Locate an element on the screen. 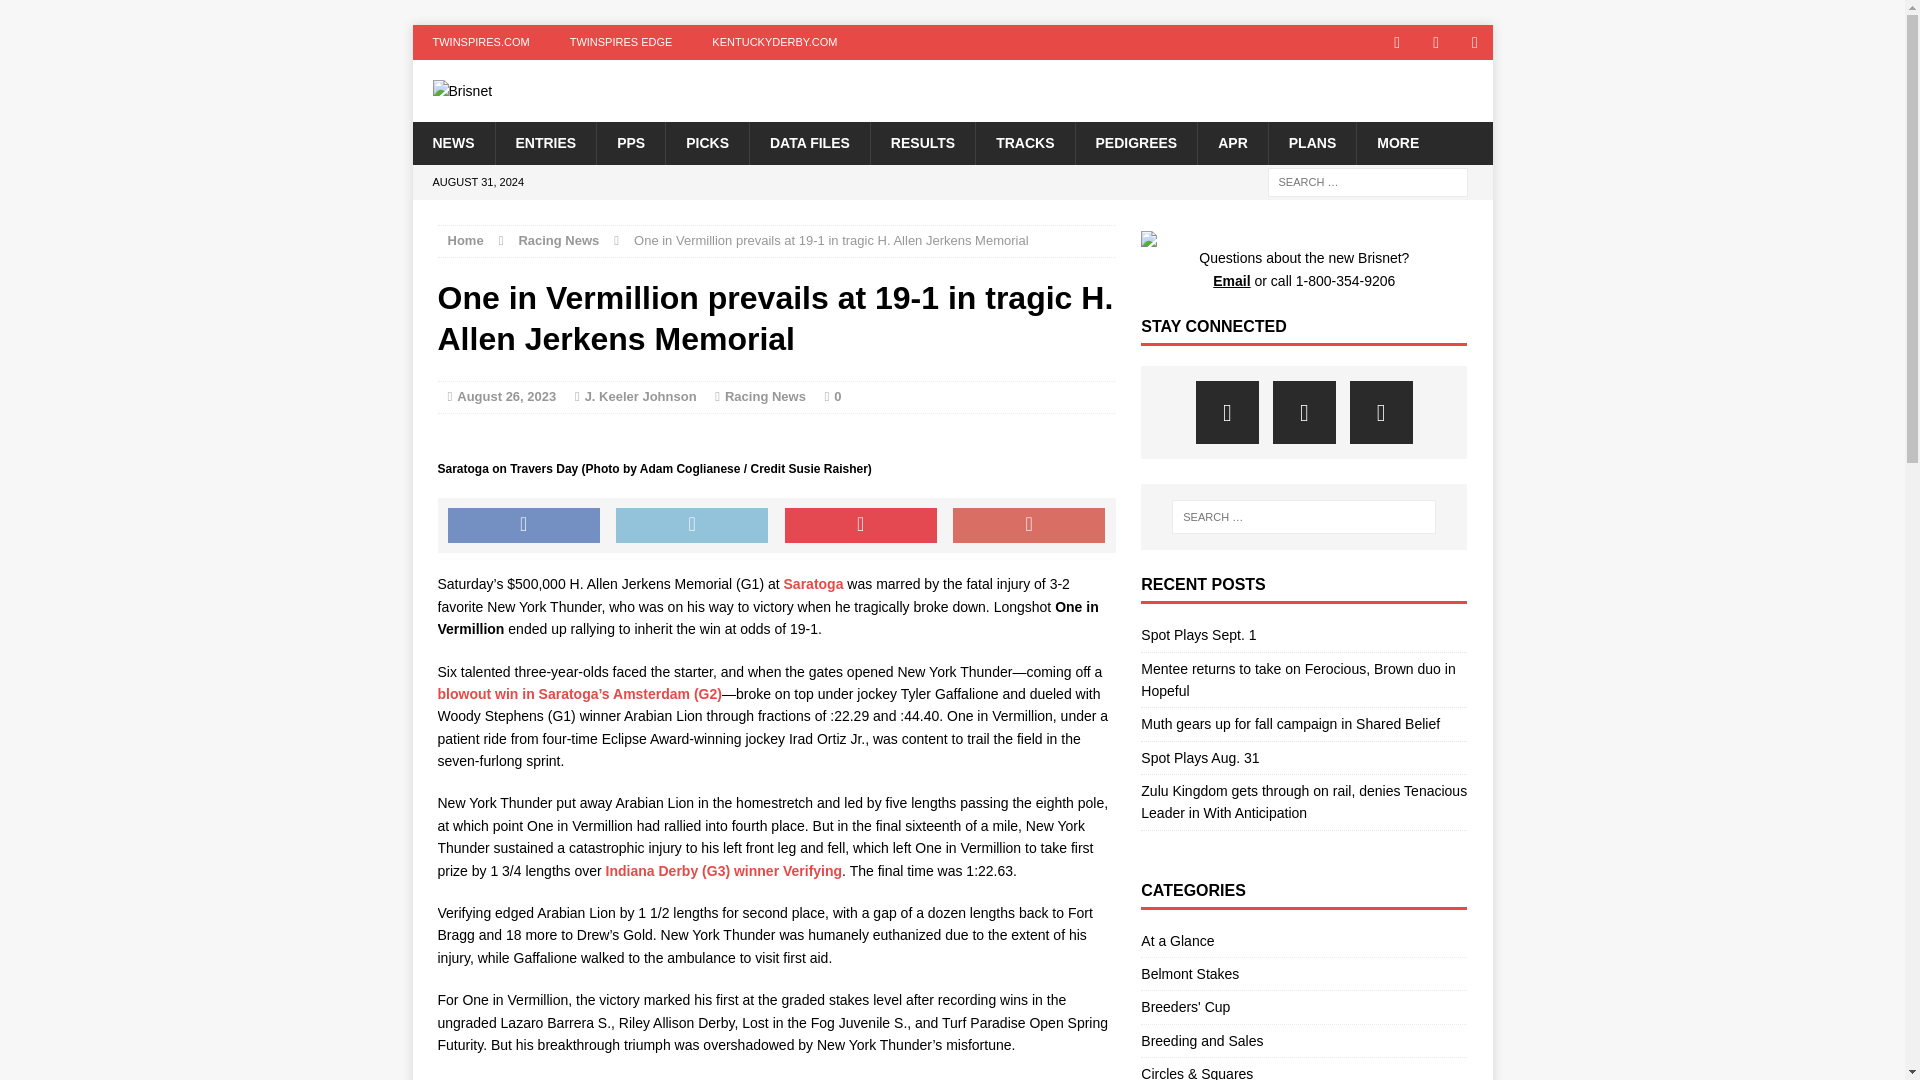  J. Keeler Johnson is located at coordinates (640, 396).